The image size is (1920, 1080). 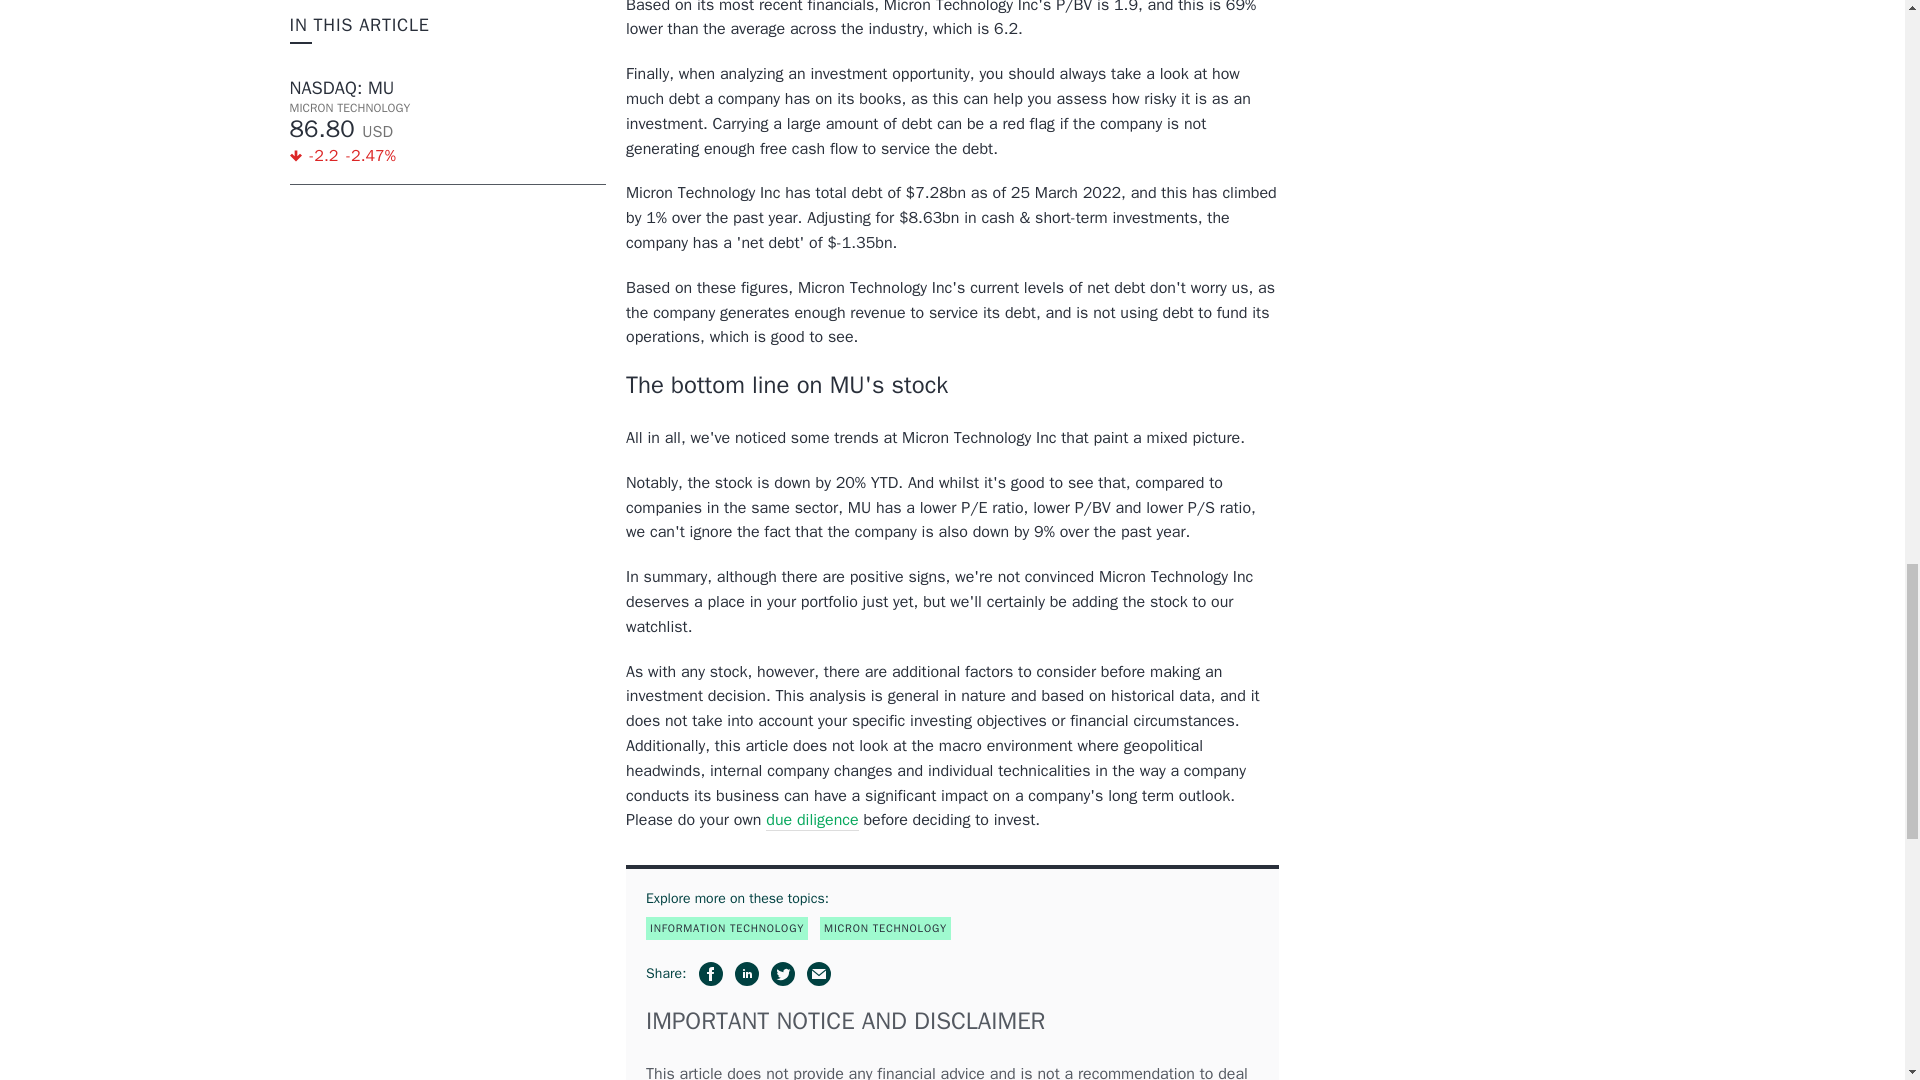 I want to click on INFORMATION TECHNOLOGY, so click(x=726, y=928).